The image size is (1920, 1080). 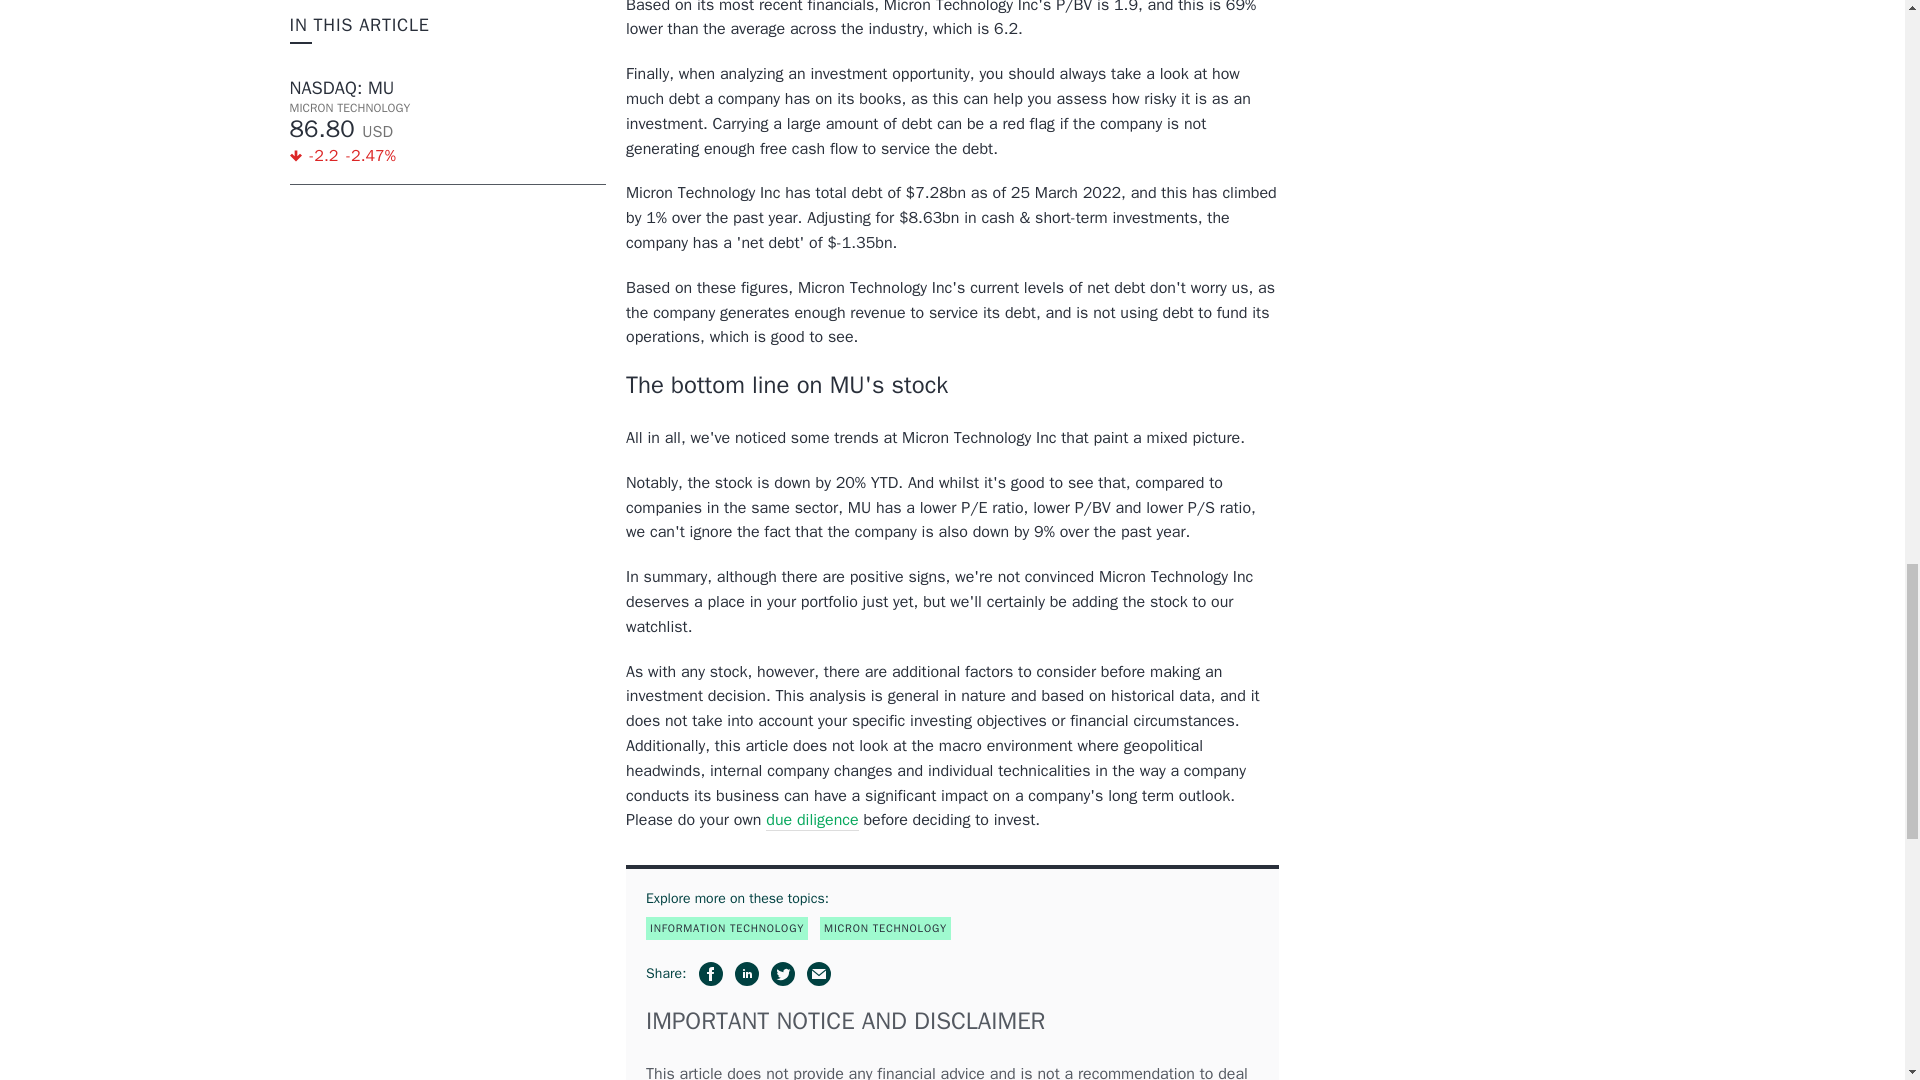 I want to click on INFORMATION TECHNOLOGY, so click(x=726, y=928).